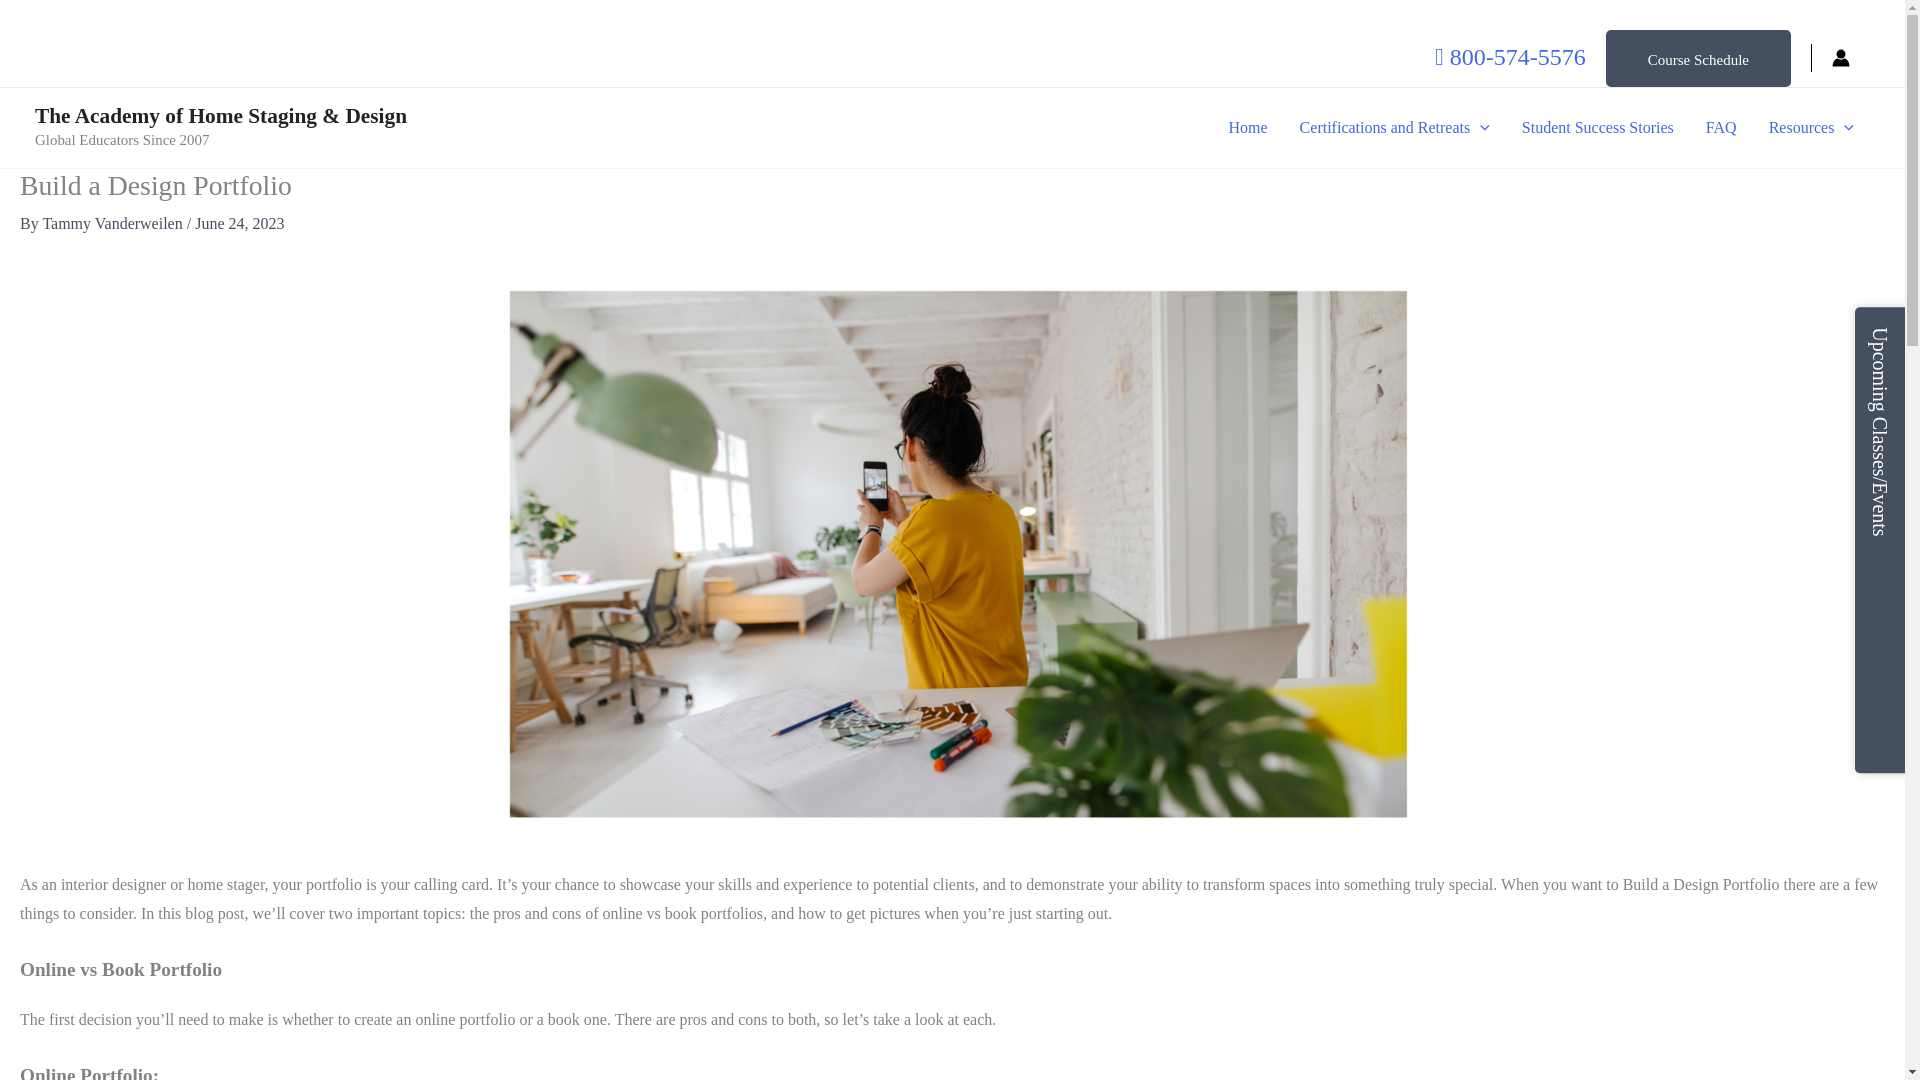 This screenshot has width=1920, height=1080. Describe the element at coordinates (1246, 128) in the screenshot. I see `Home` at that location.